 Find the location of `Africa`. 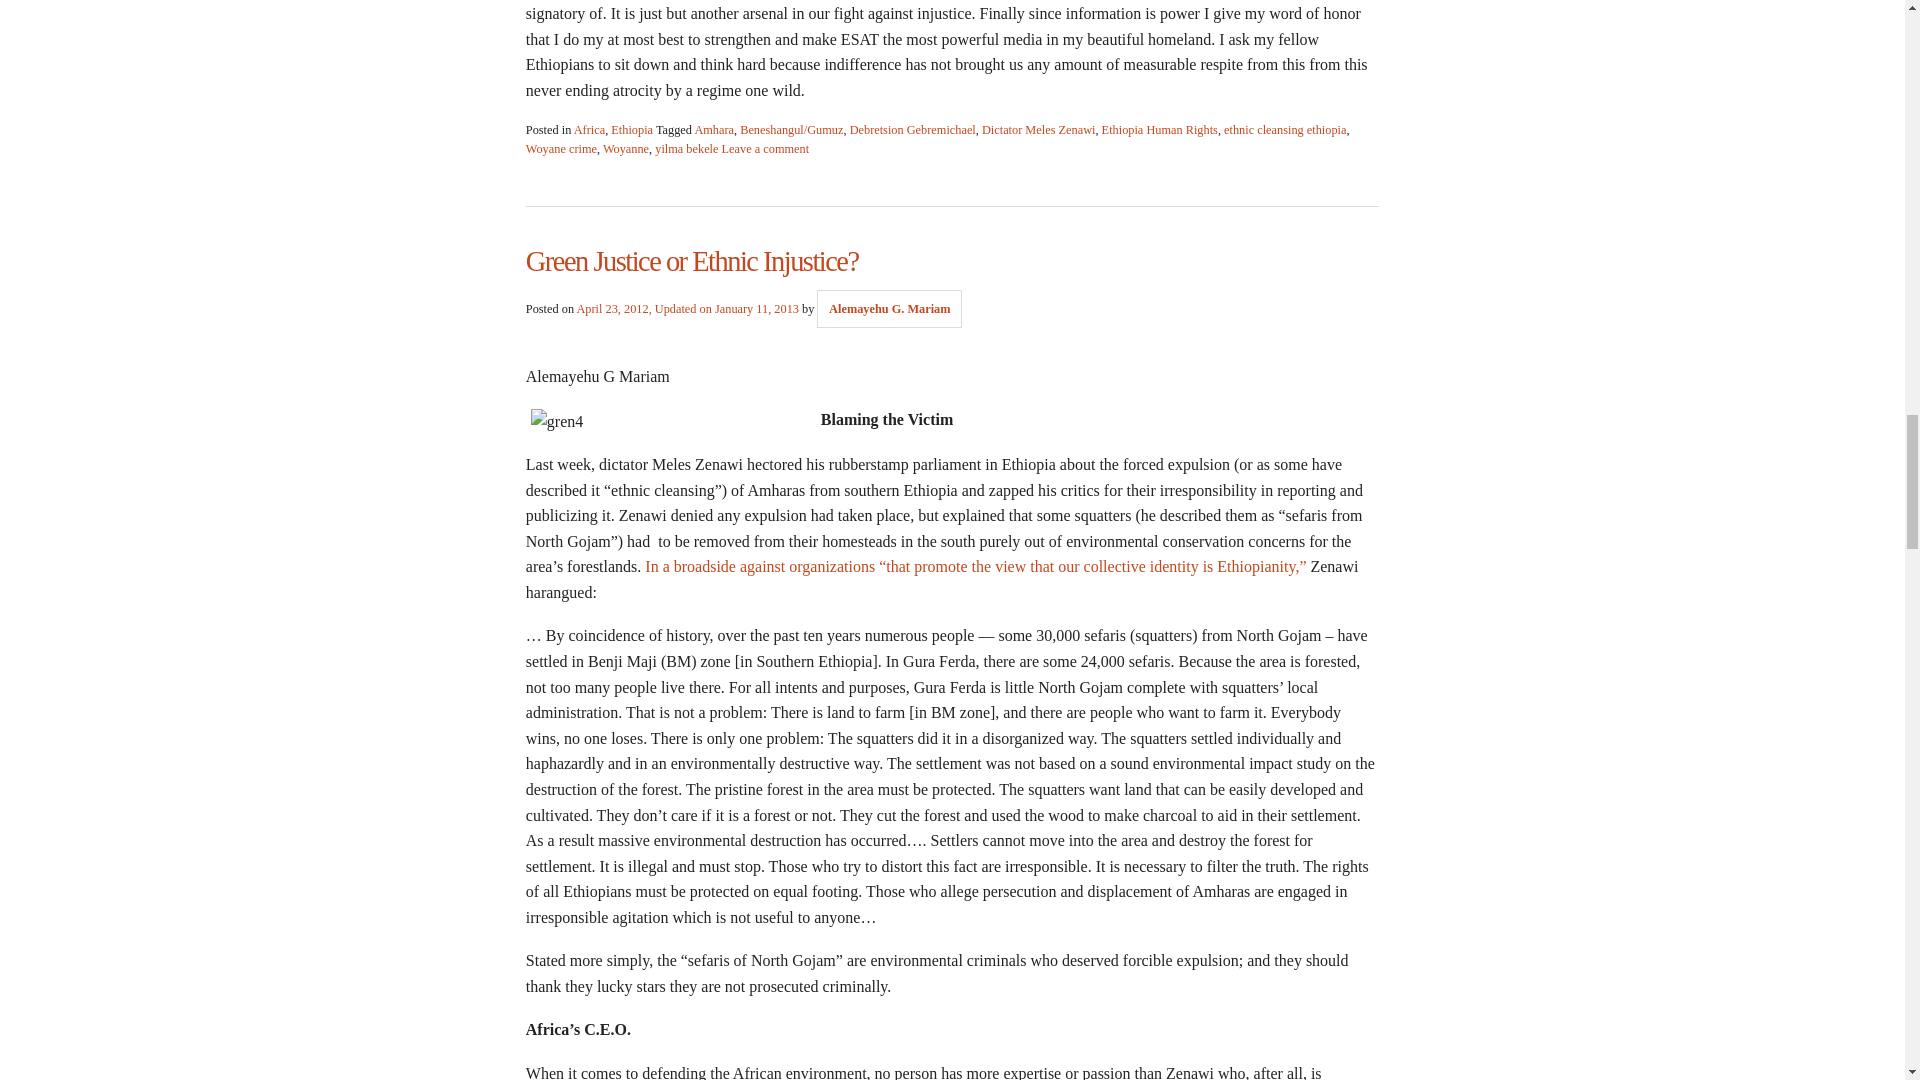

Africa is located at coordinates (589, 130).